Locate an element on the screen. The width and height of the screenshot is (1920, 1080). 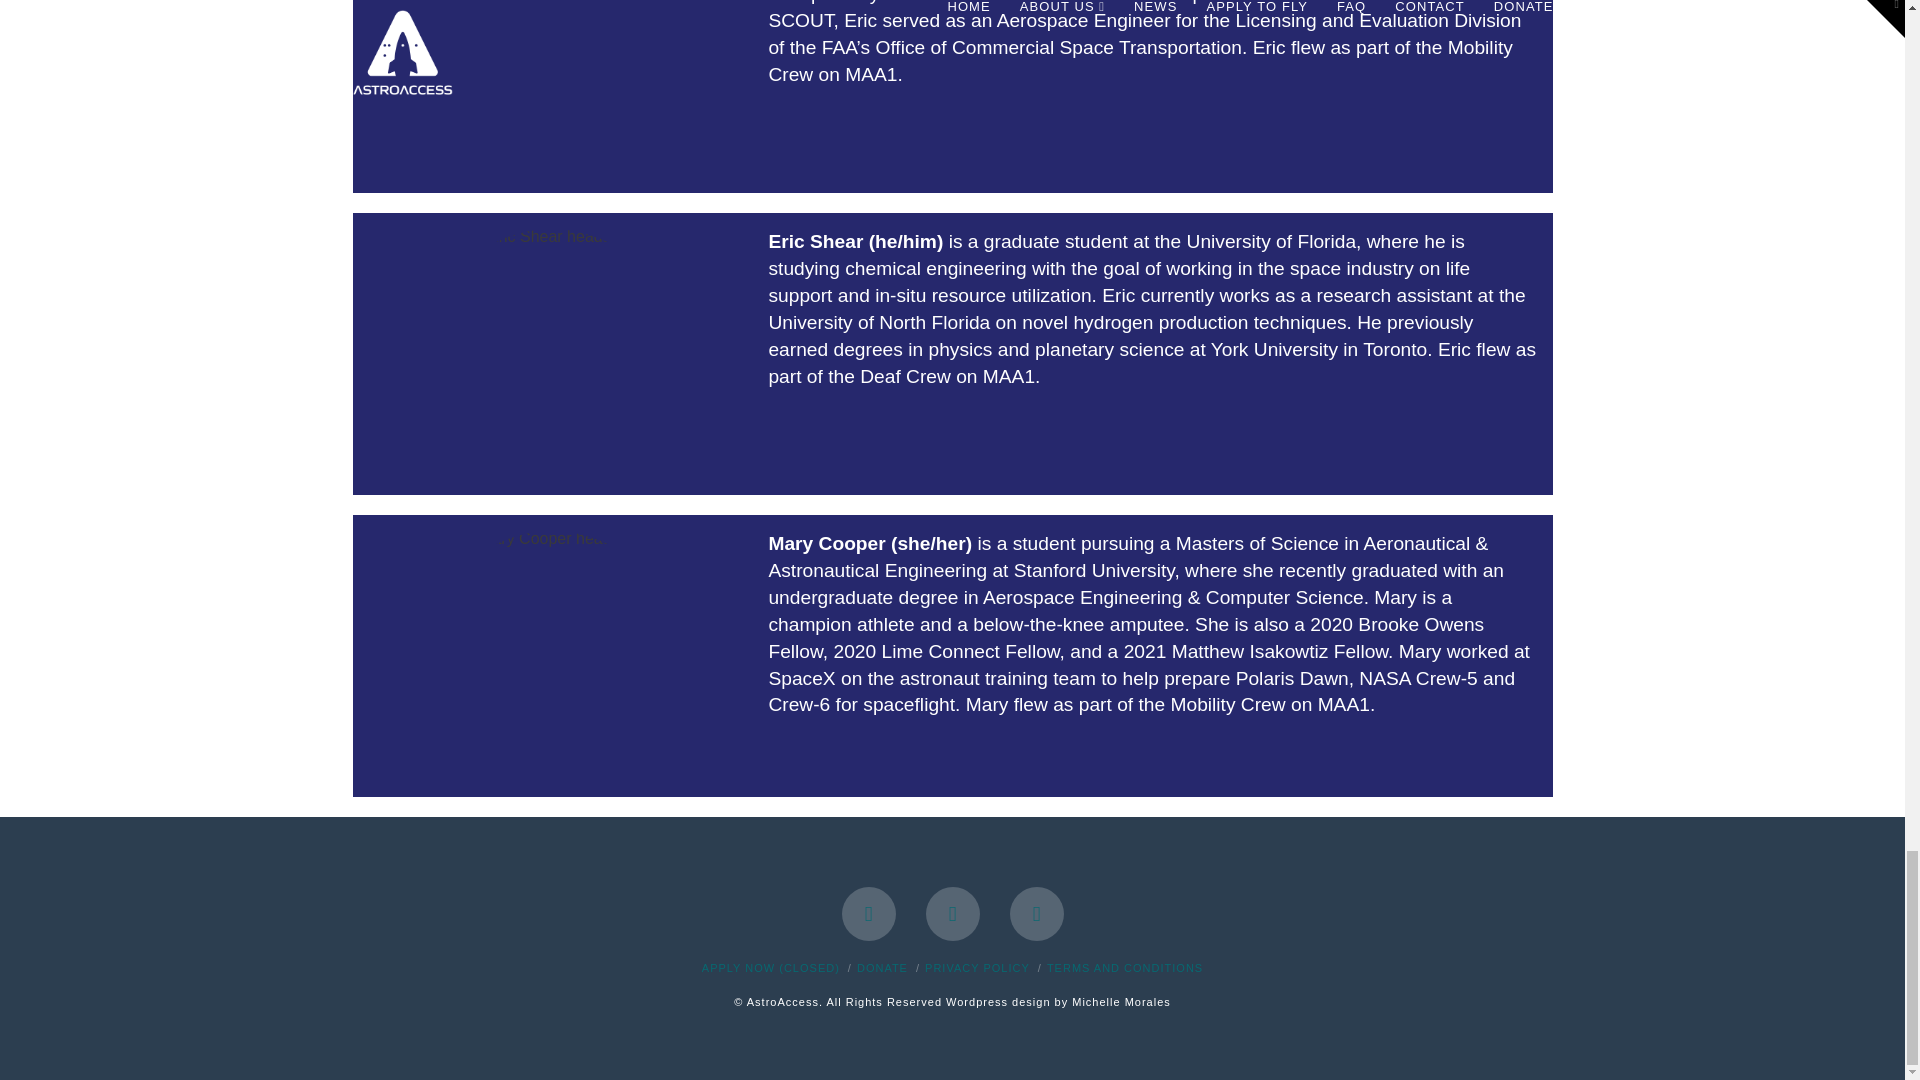
TERMS AND CONDITIONS is located at coordinates (1124, 968).